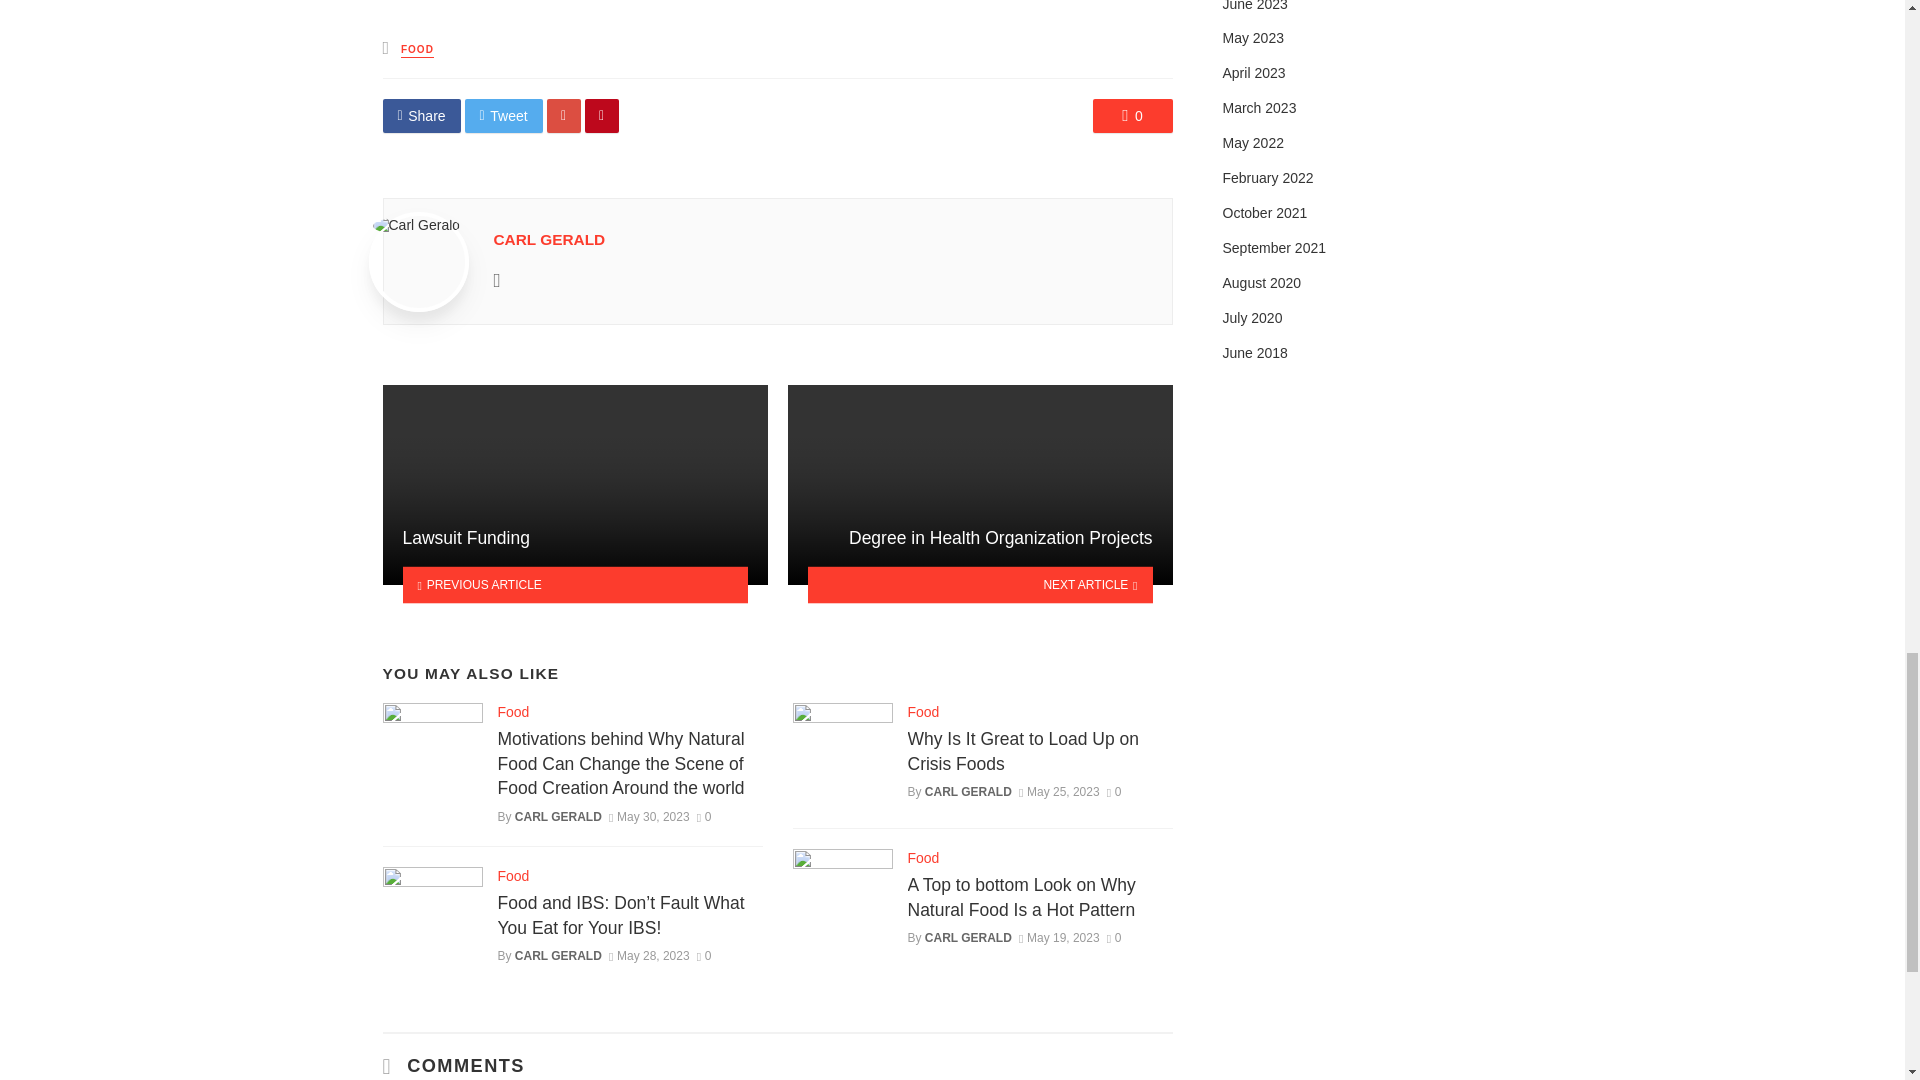 This screenshot has height=1080, width=1920. Describe the element at coordinates (574, 584) in the screenshot. I see `PREVIOUS ARTICLE` at that location.